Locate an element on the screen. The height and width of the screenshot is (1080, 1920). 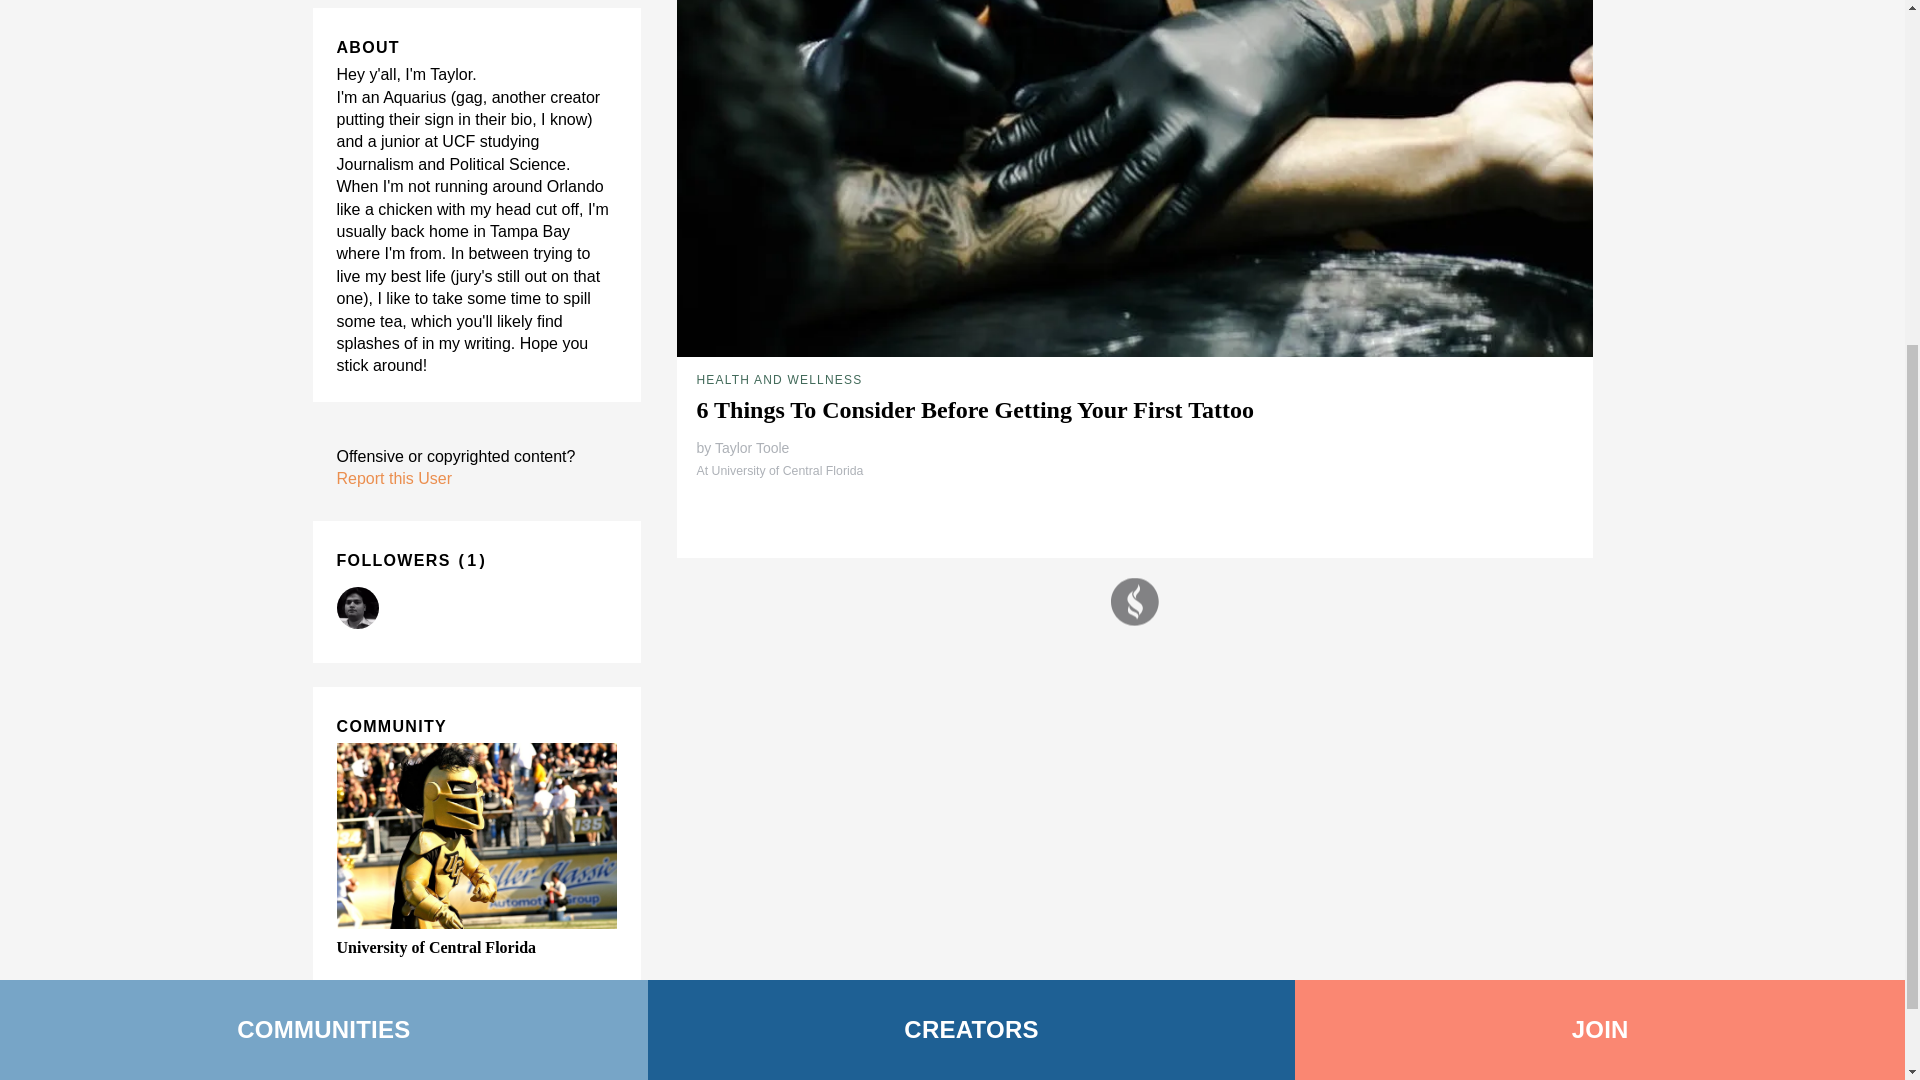
HEALTH AND WELLNESS is located at coordinates (778, 379).